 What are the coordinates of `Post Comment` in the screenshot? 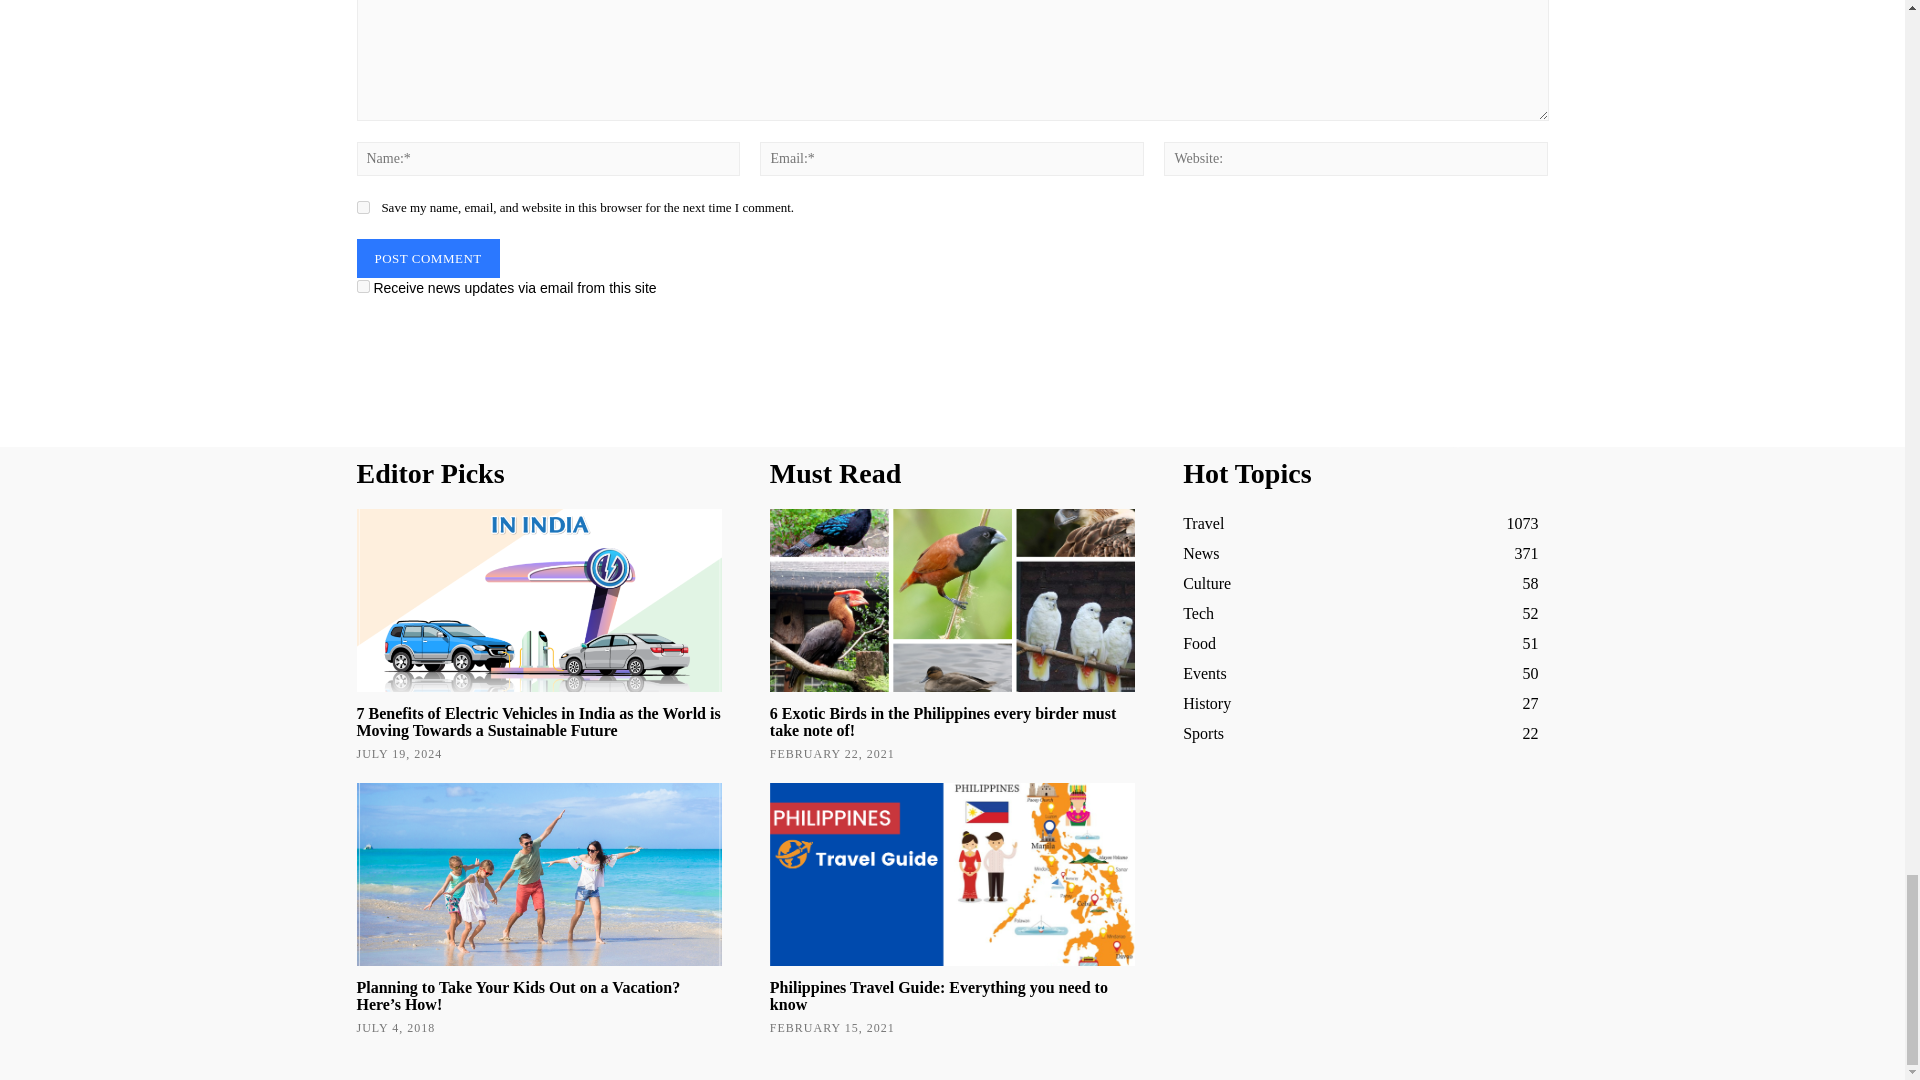 It's located at (427, 258).